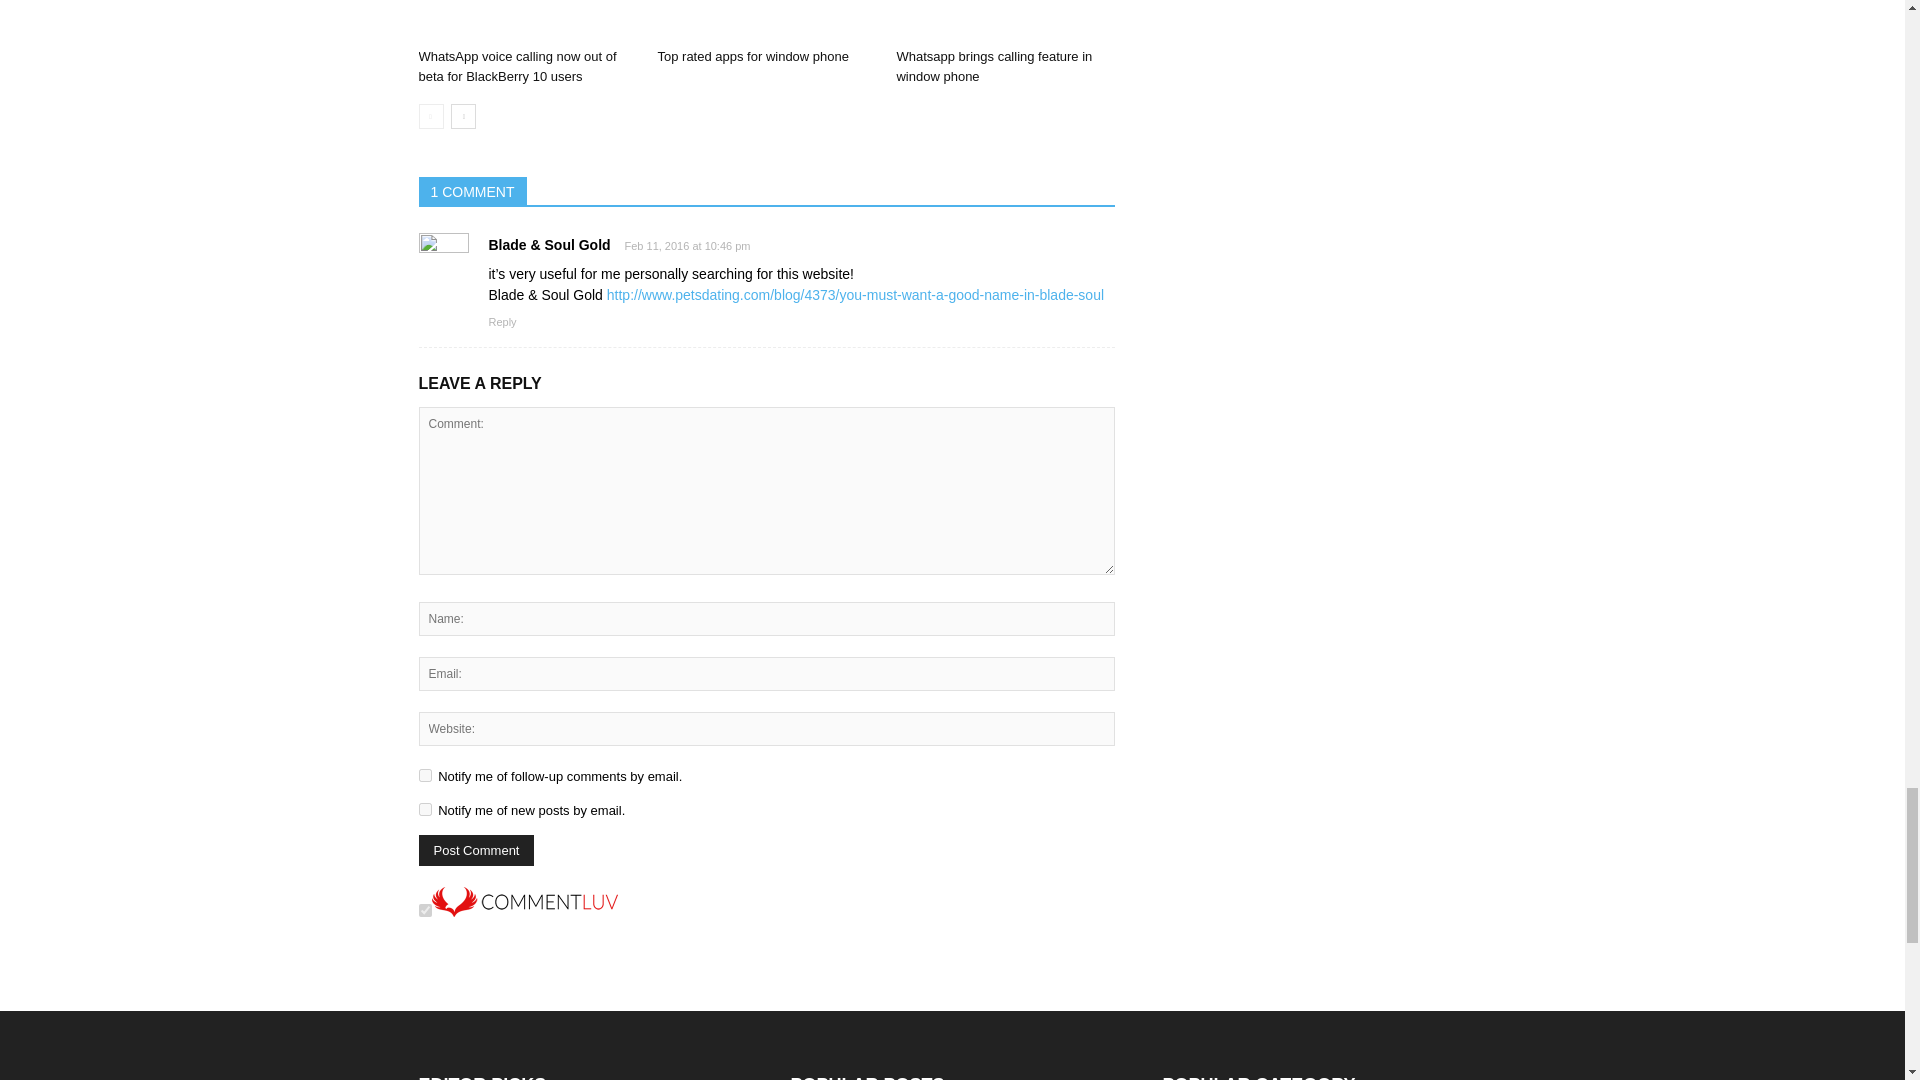 Image resolution: width=1920 pixels, height=1080 pixels. What do you see at coordinates (1004, 20) in the screenshot?
I see `Whatsapp brings calling feature in window phone` at bounding box center [1004, 20].